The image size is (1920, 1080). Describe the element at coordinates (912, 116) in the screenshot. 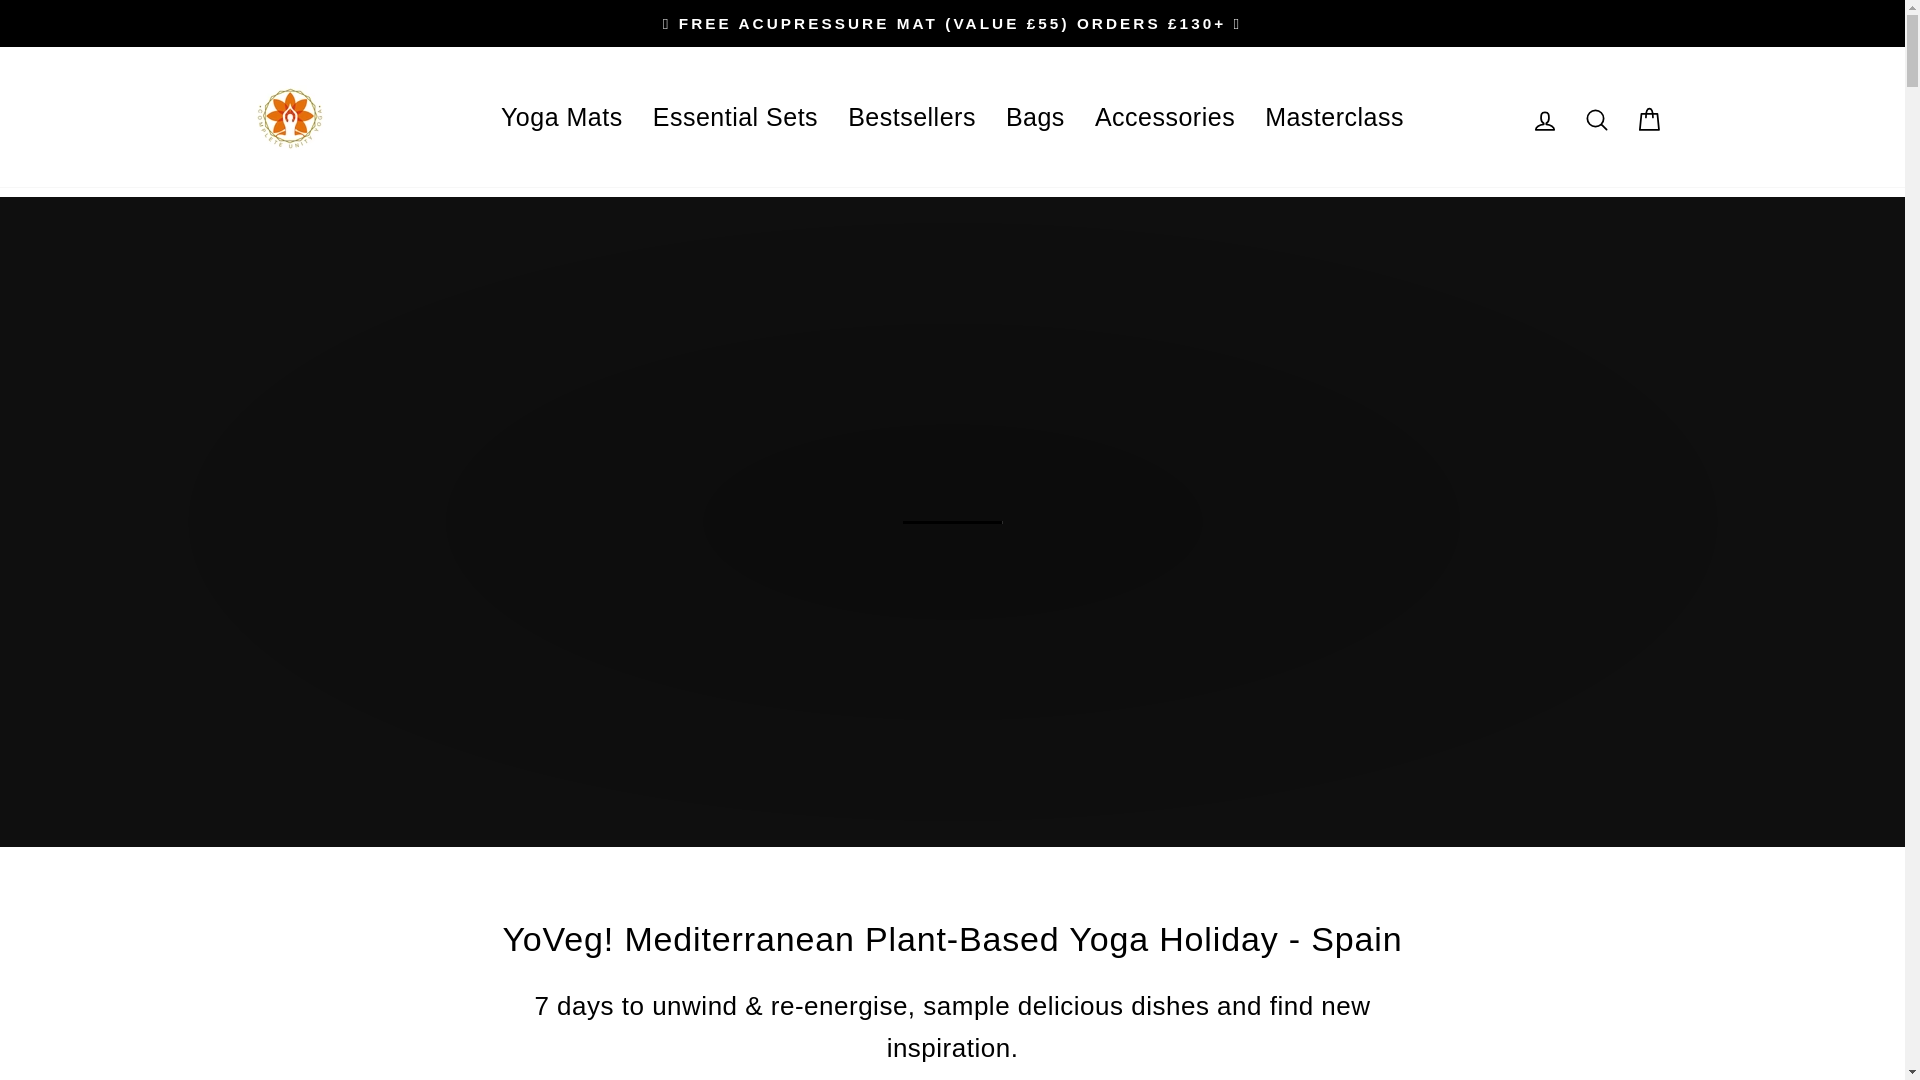

I see `Bestsellers` at that location.